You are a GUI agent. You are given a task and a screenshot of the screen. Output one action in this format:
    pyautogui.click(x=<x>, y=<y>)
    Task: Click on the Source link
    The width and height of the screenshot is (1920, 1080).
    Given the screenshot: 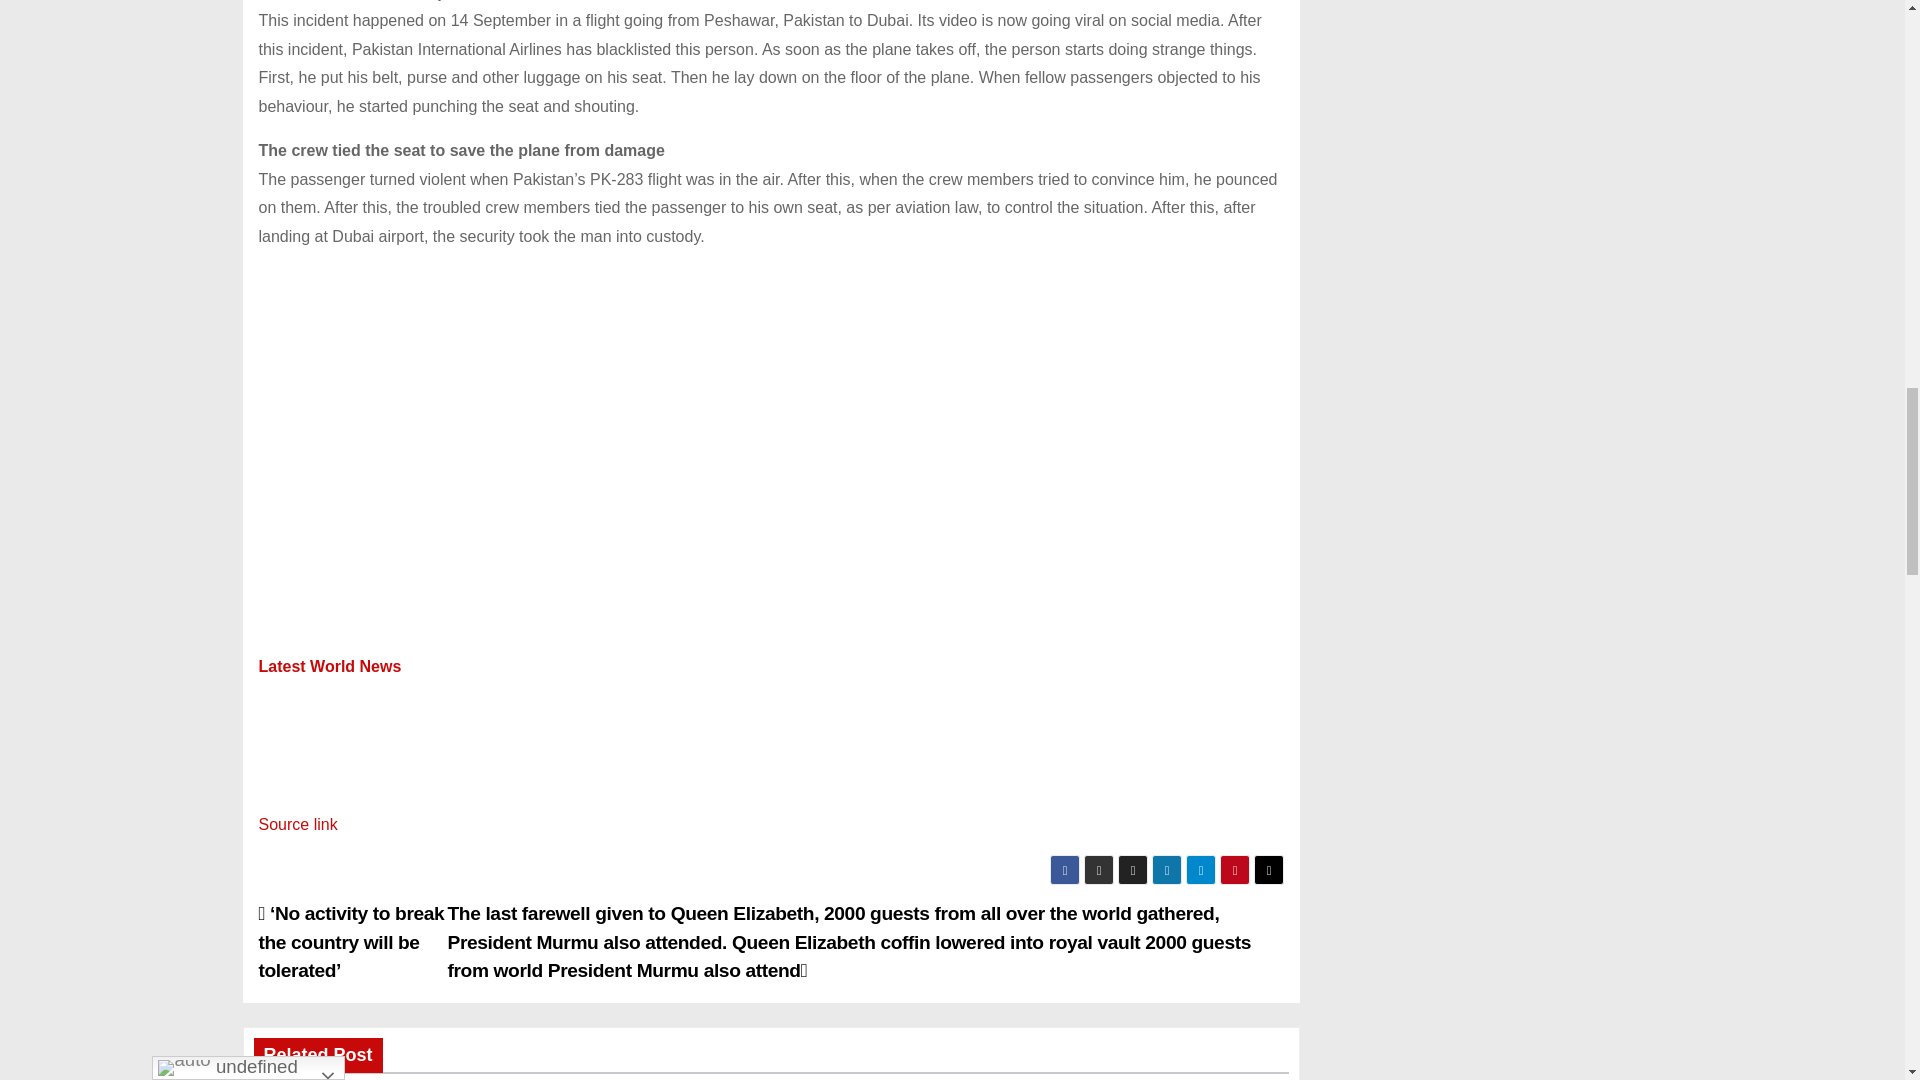 What is the action you would take?
    pyautogui.click(x=297, y=824)
    